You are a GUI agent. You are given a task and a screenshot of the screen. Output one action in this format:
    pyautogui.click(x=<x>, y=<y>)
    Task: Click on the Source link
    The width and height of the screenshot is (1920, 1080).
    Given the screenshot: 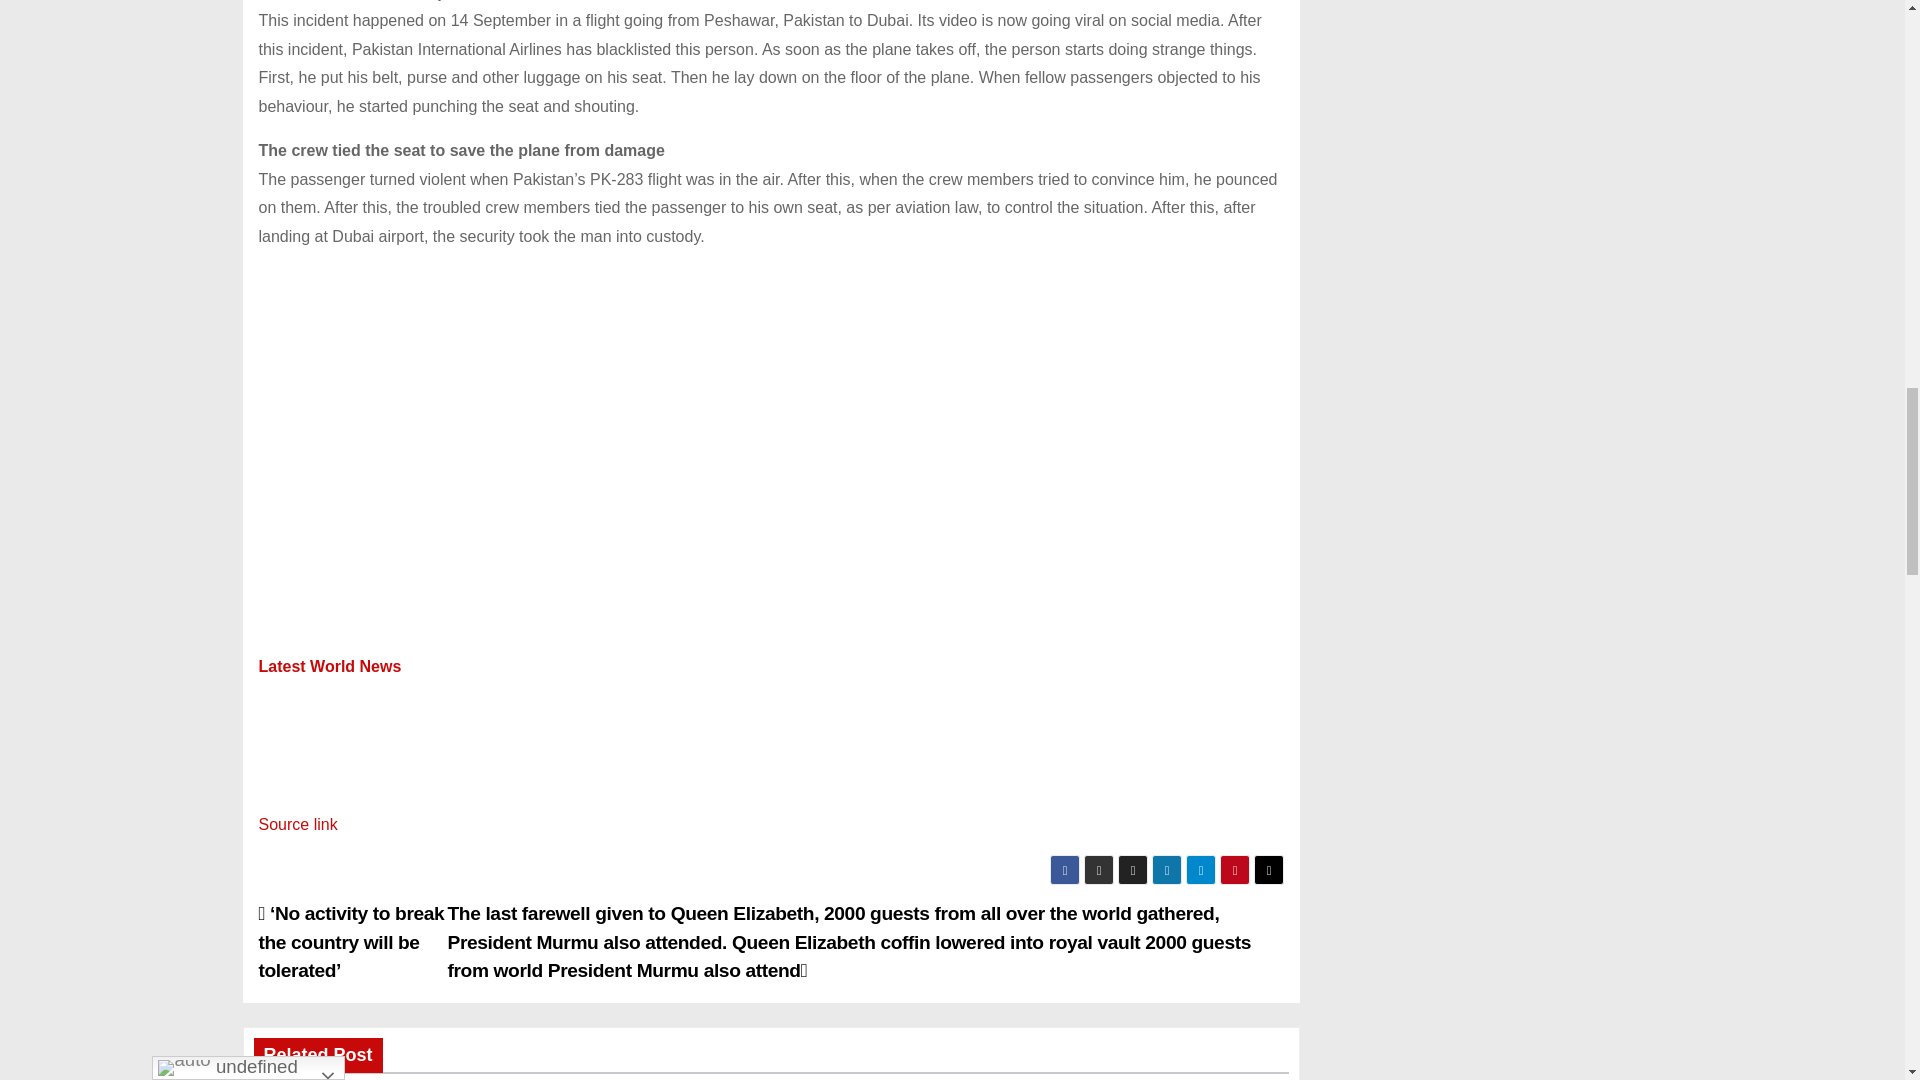 What is the action you would take?
    pyautogui.click(x=297, y=824)
    